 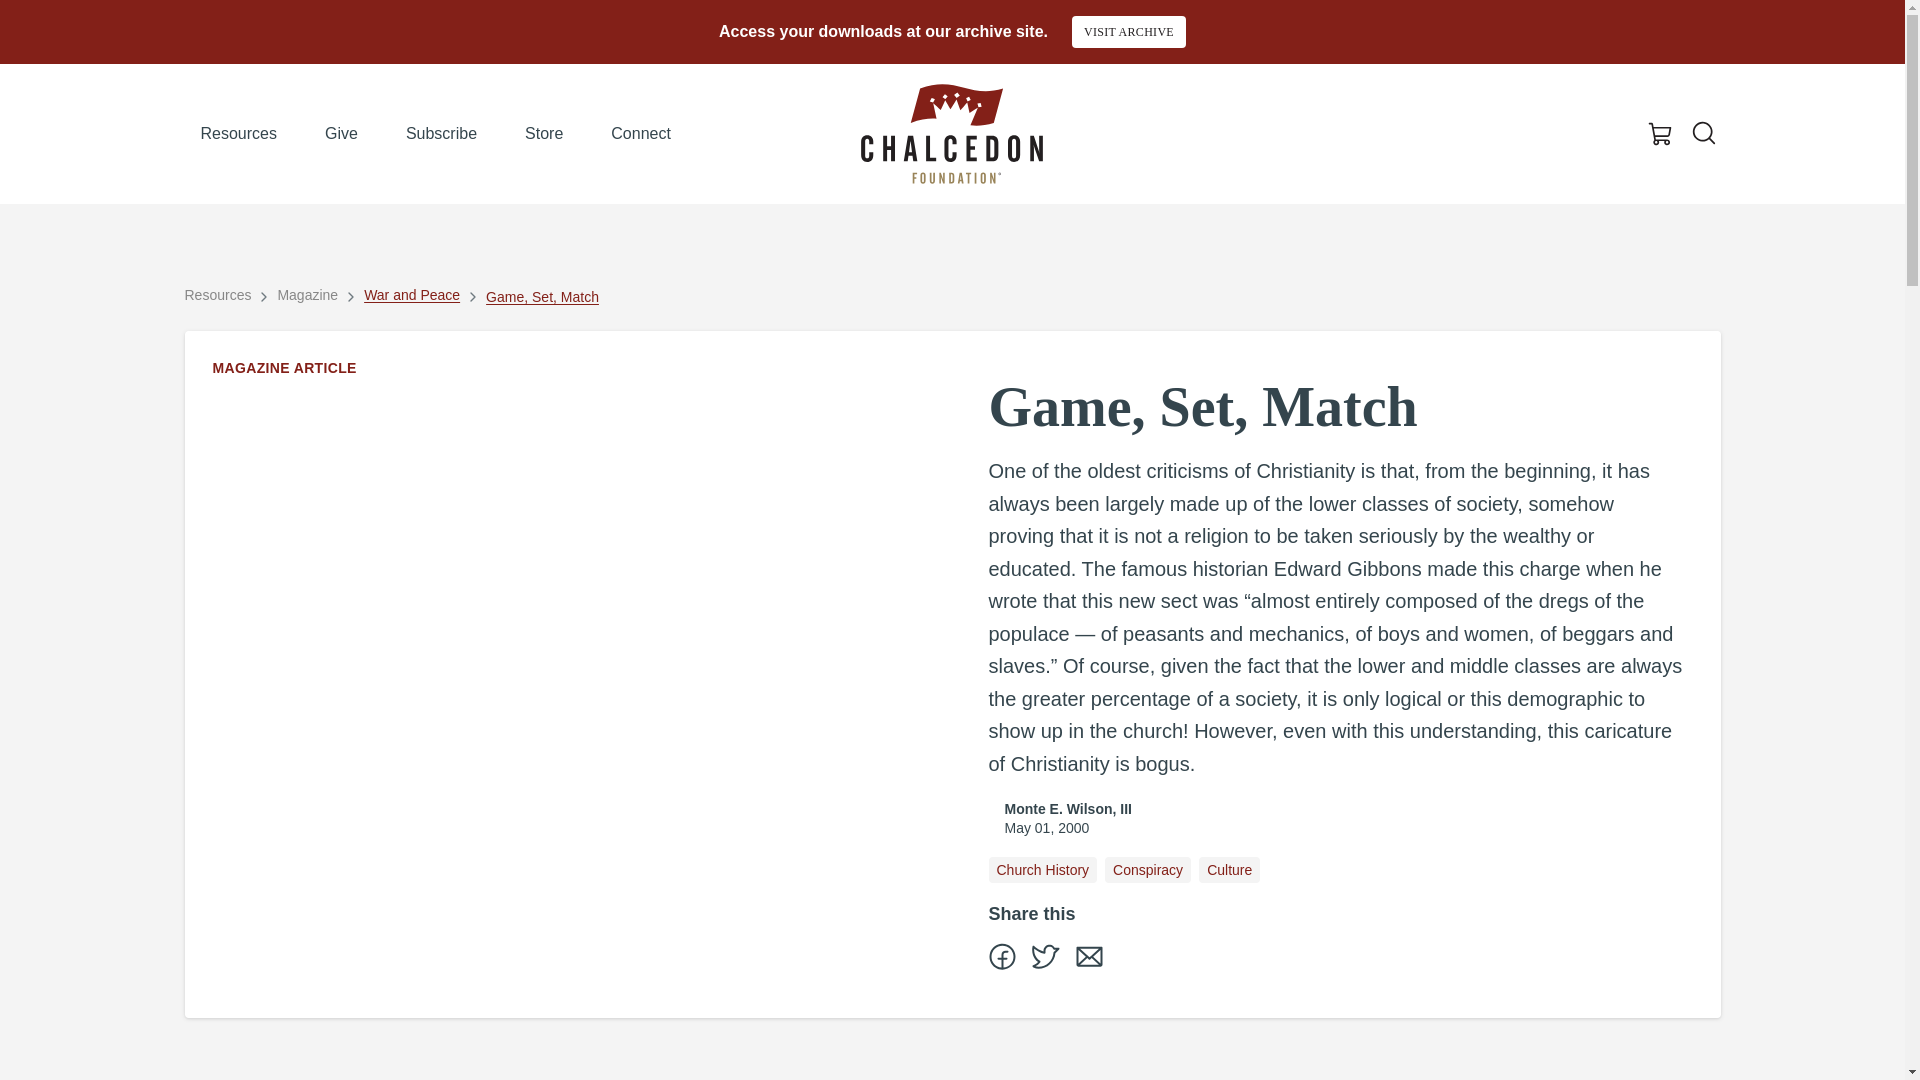 What do you see at coordinates (1128, 32) in the screenshot?
I see `VISIT ARCHIVE` at bounding box center [1128, 32].